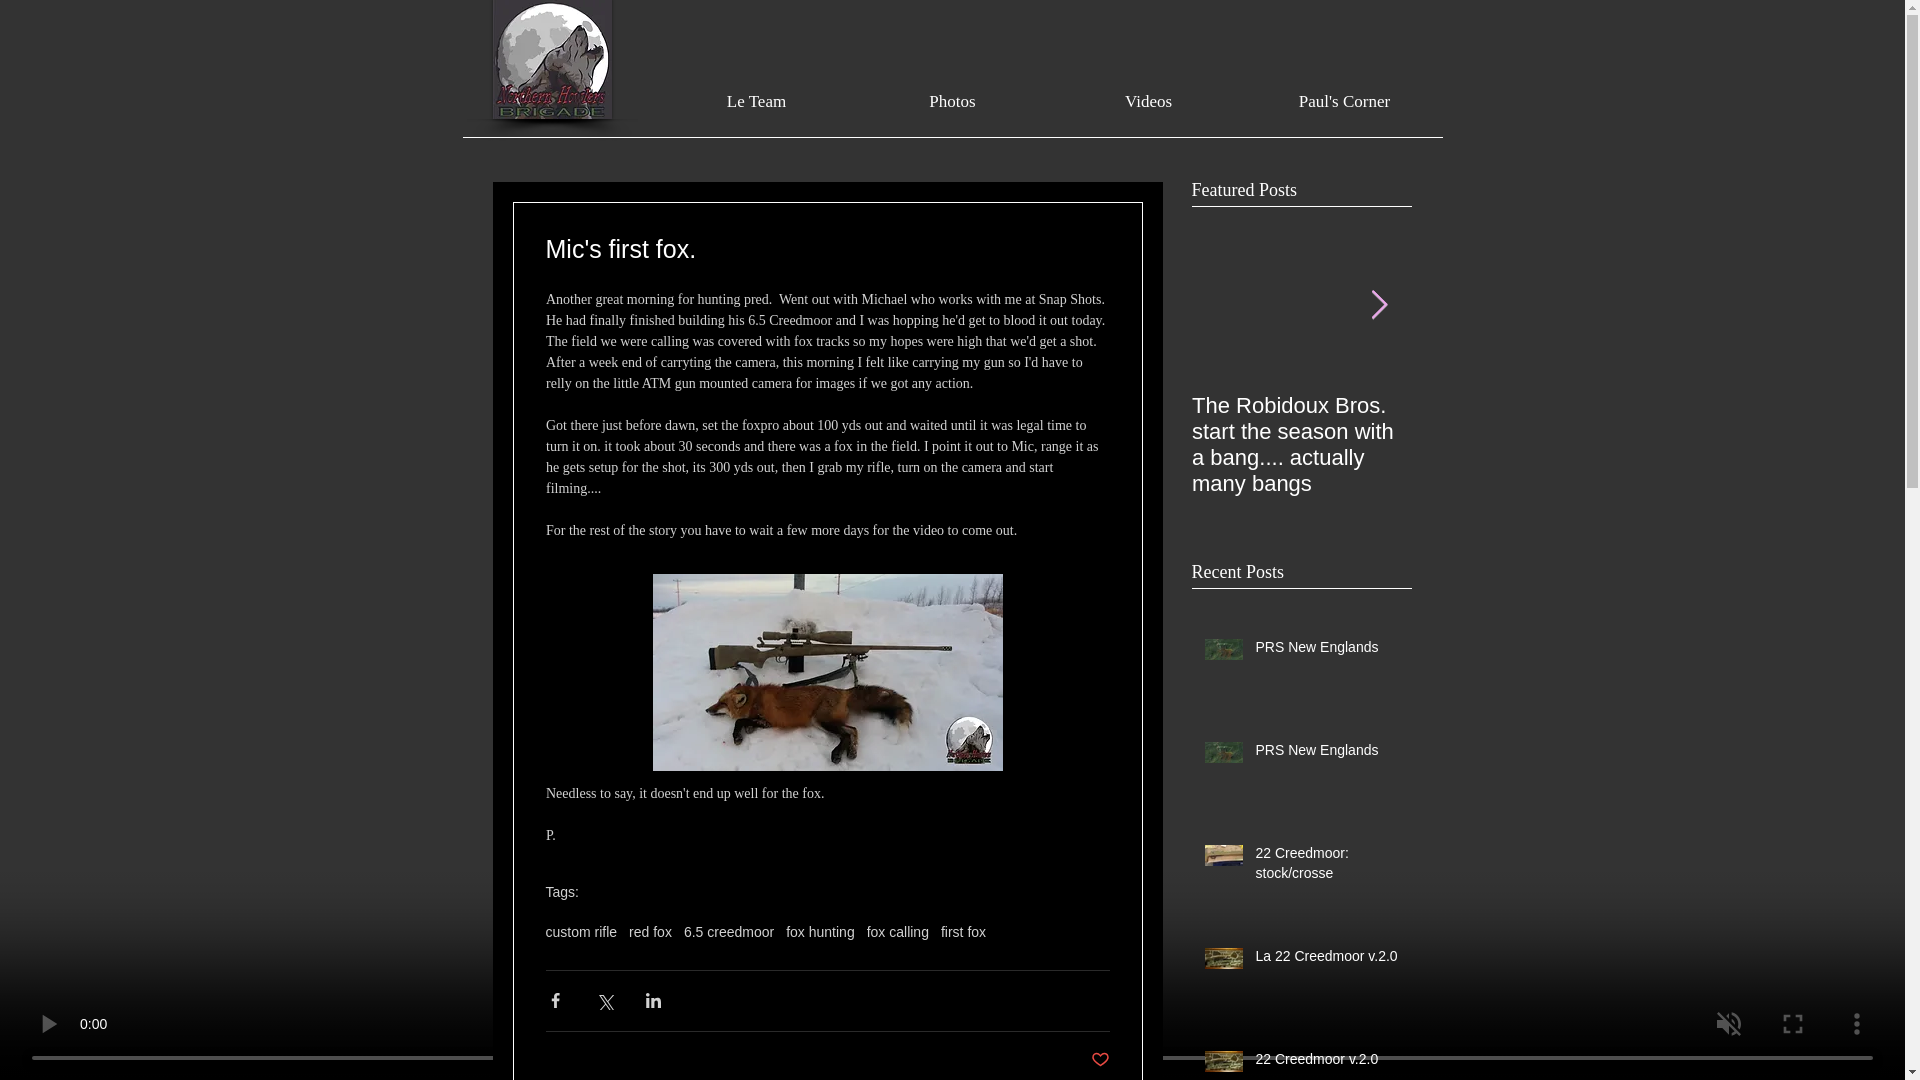 The width and height of the screenshot is (1920, 1080). Describe the element at coordinates (1327, 961) in the screenshot. I see `La 22 Creedmoor v.2.0` at that location.